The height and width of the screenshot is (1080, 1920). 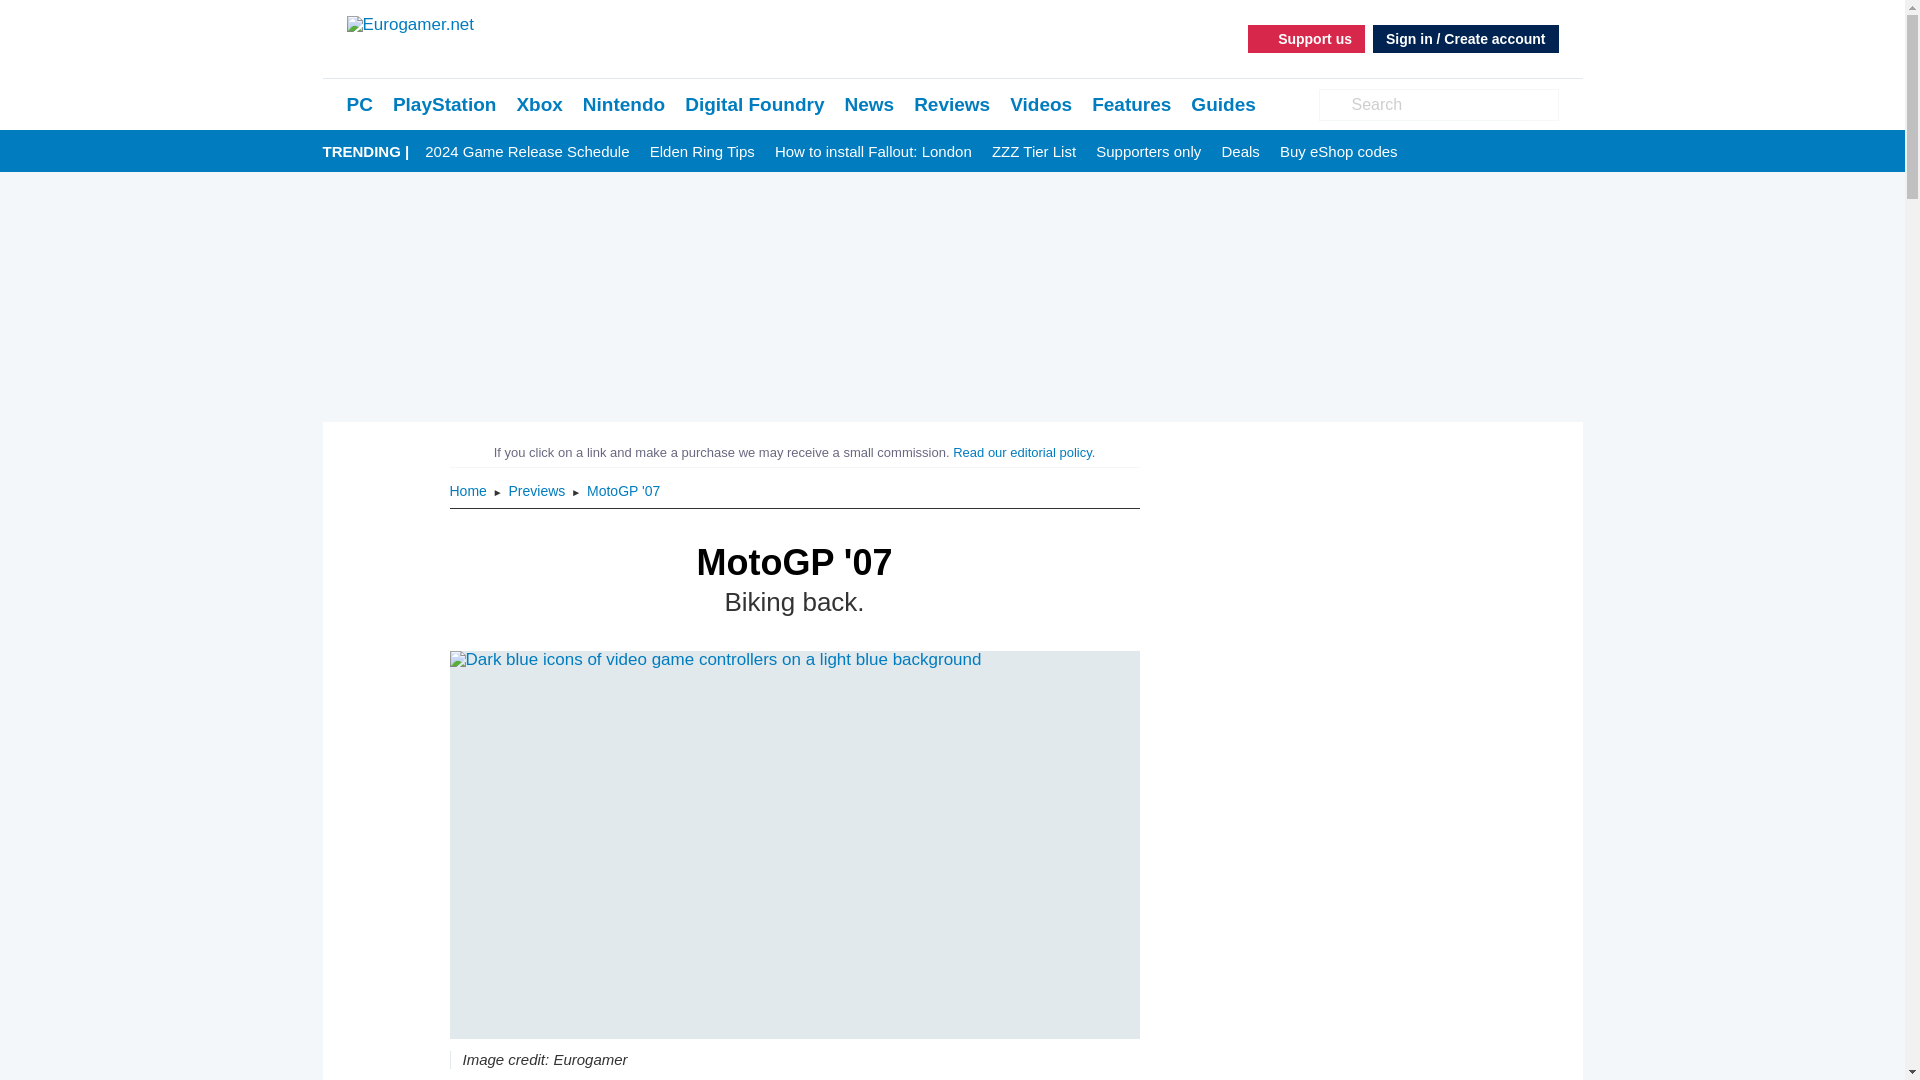 I want to click on Guides, so click(x=1222, y=104).